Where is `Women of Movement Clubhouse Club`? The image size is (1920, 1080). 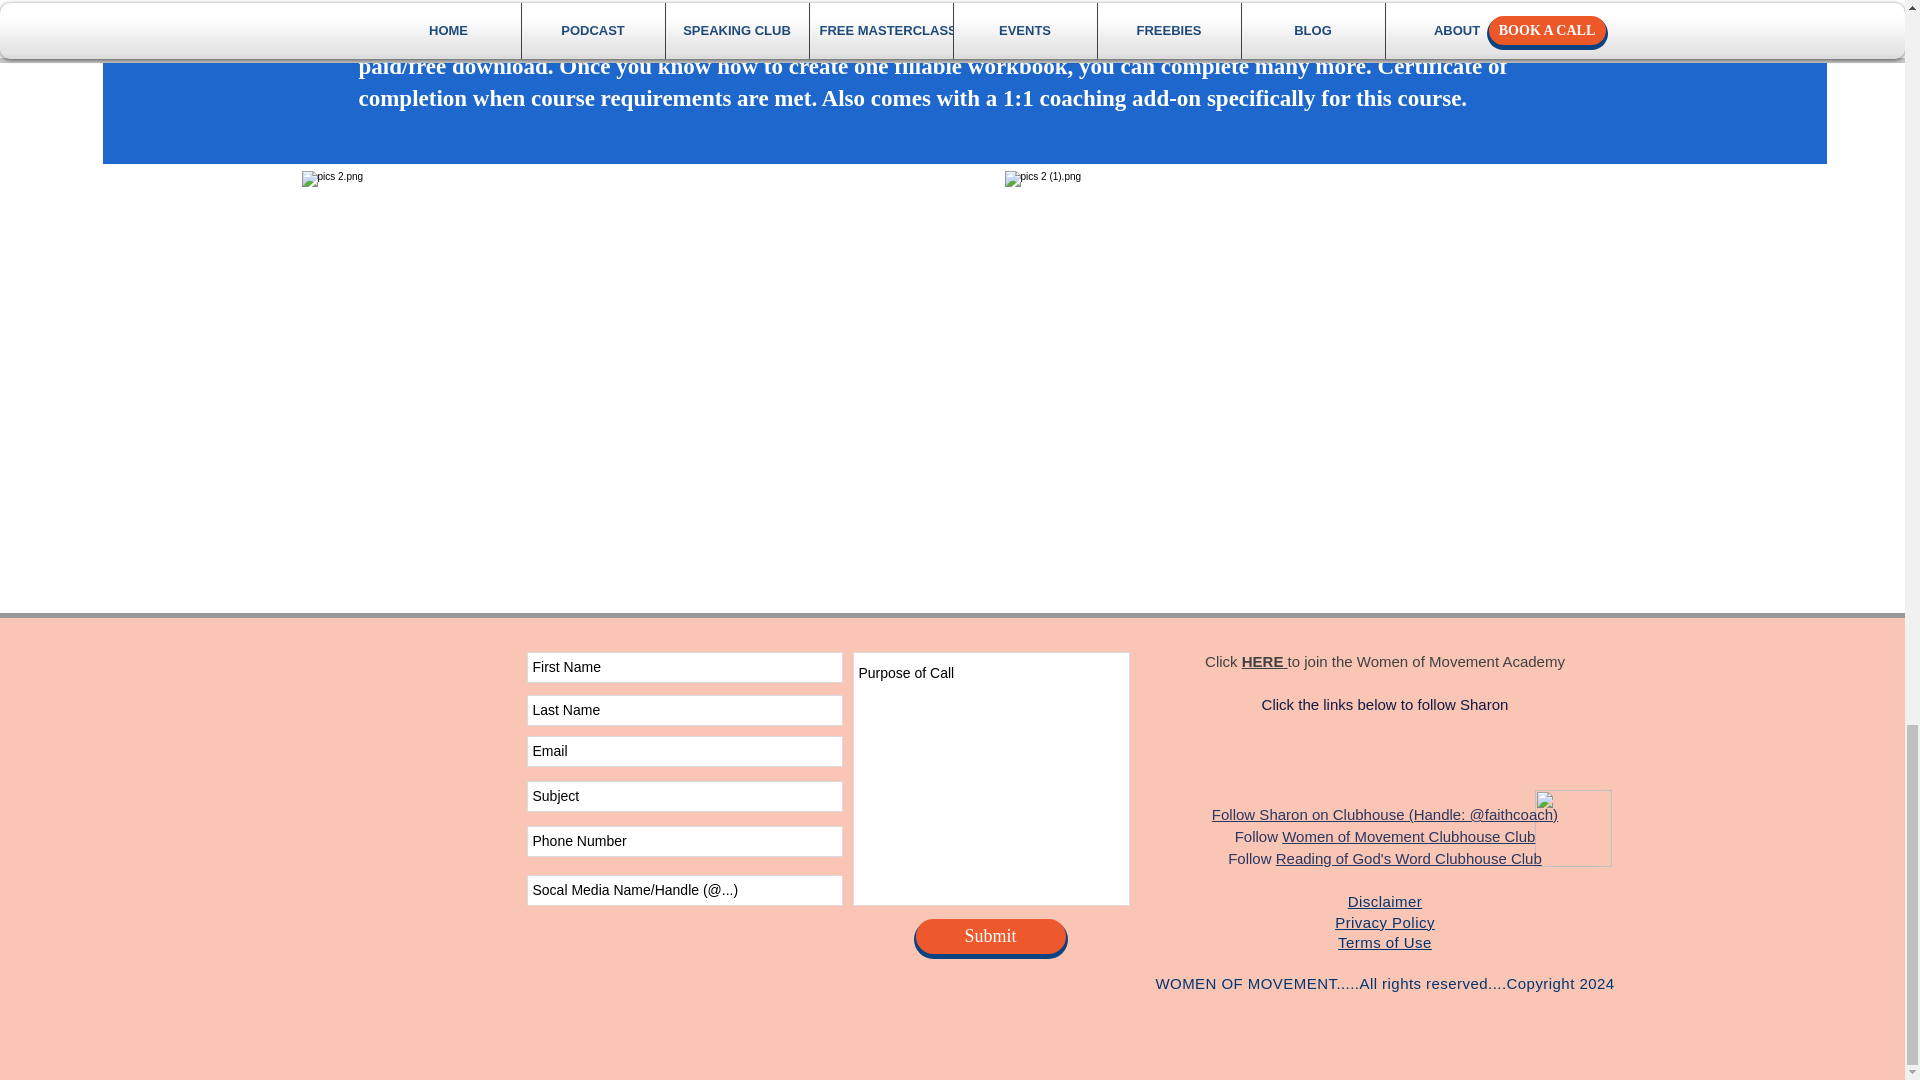
Women of Movement Clubhouse Club is located at coordinates (1408, 836).